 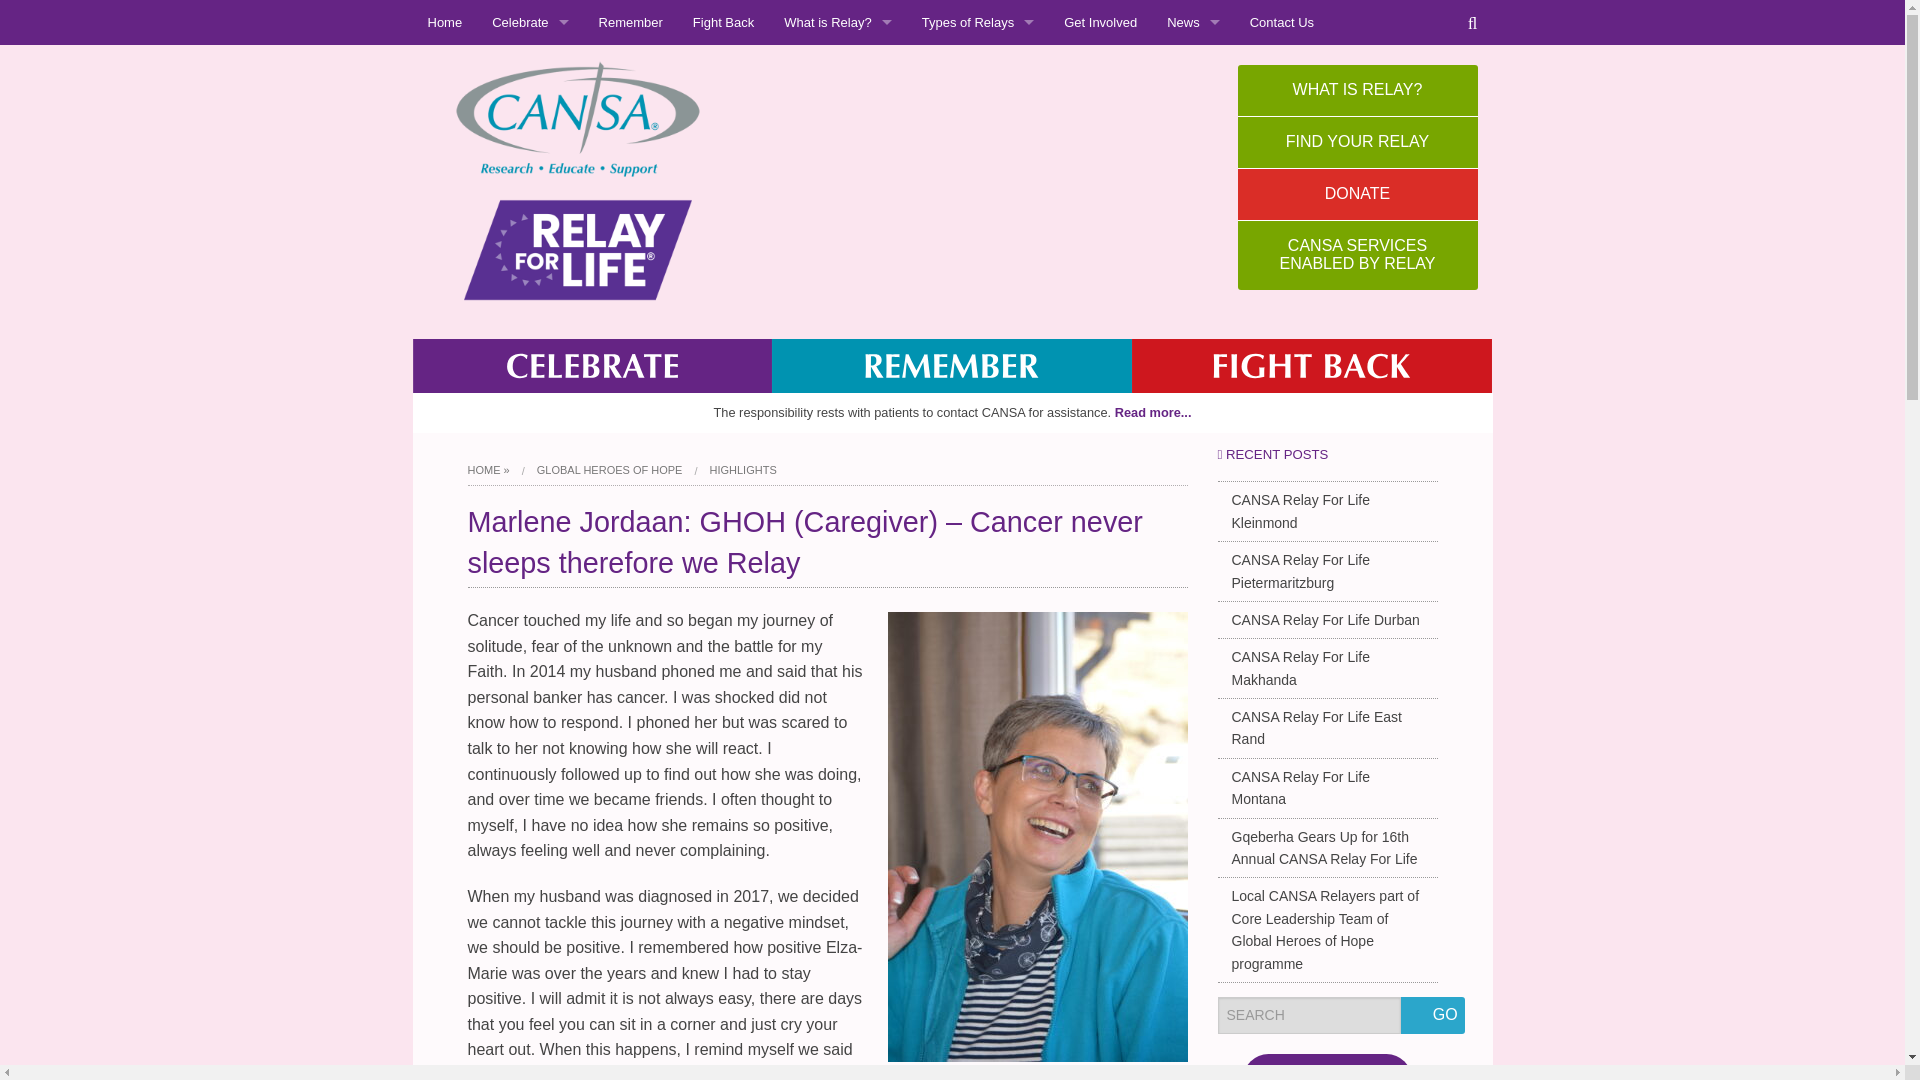 What do you see at coordinates (838, 68) in the screenshot?
I see `Overview` at bounding box center [838, 68].